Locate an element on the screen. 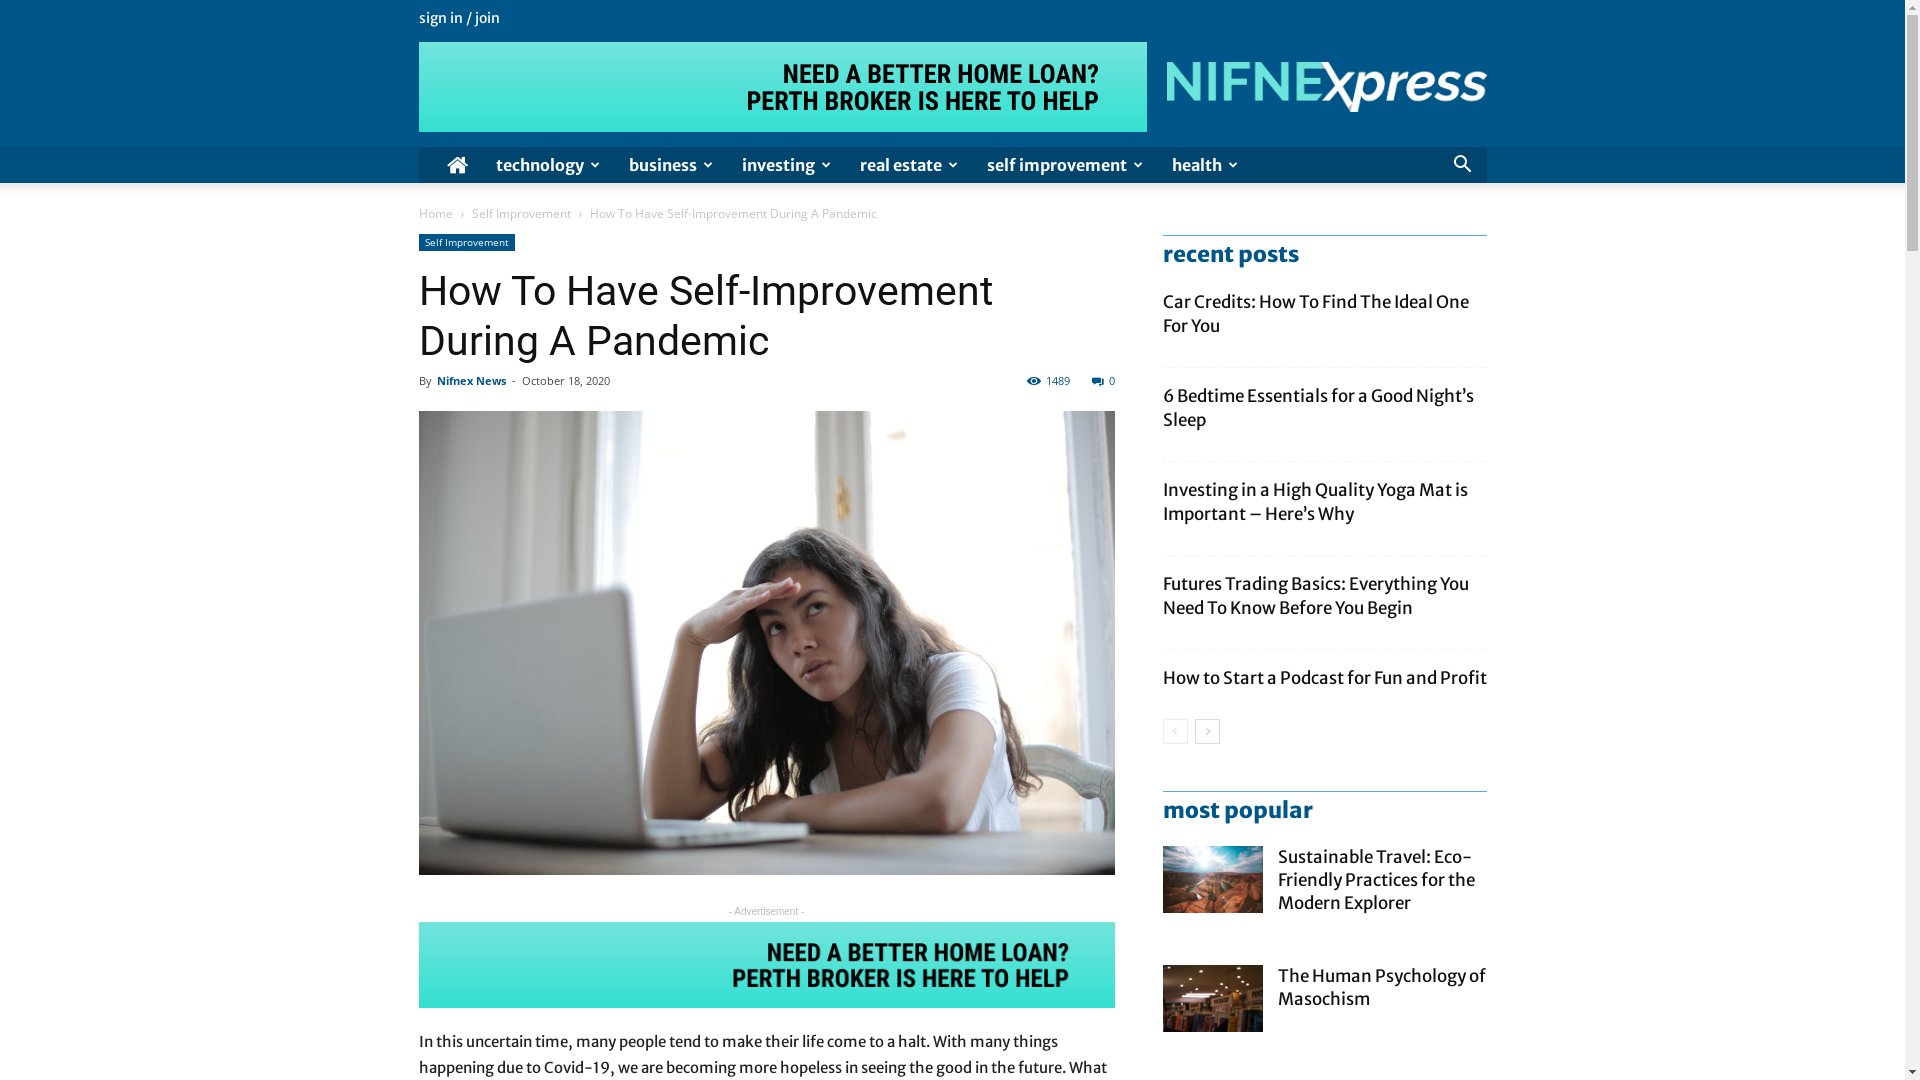 The width and height of the screenshot is (1920, 1080). investing is located at coordinates (787, 165).